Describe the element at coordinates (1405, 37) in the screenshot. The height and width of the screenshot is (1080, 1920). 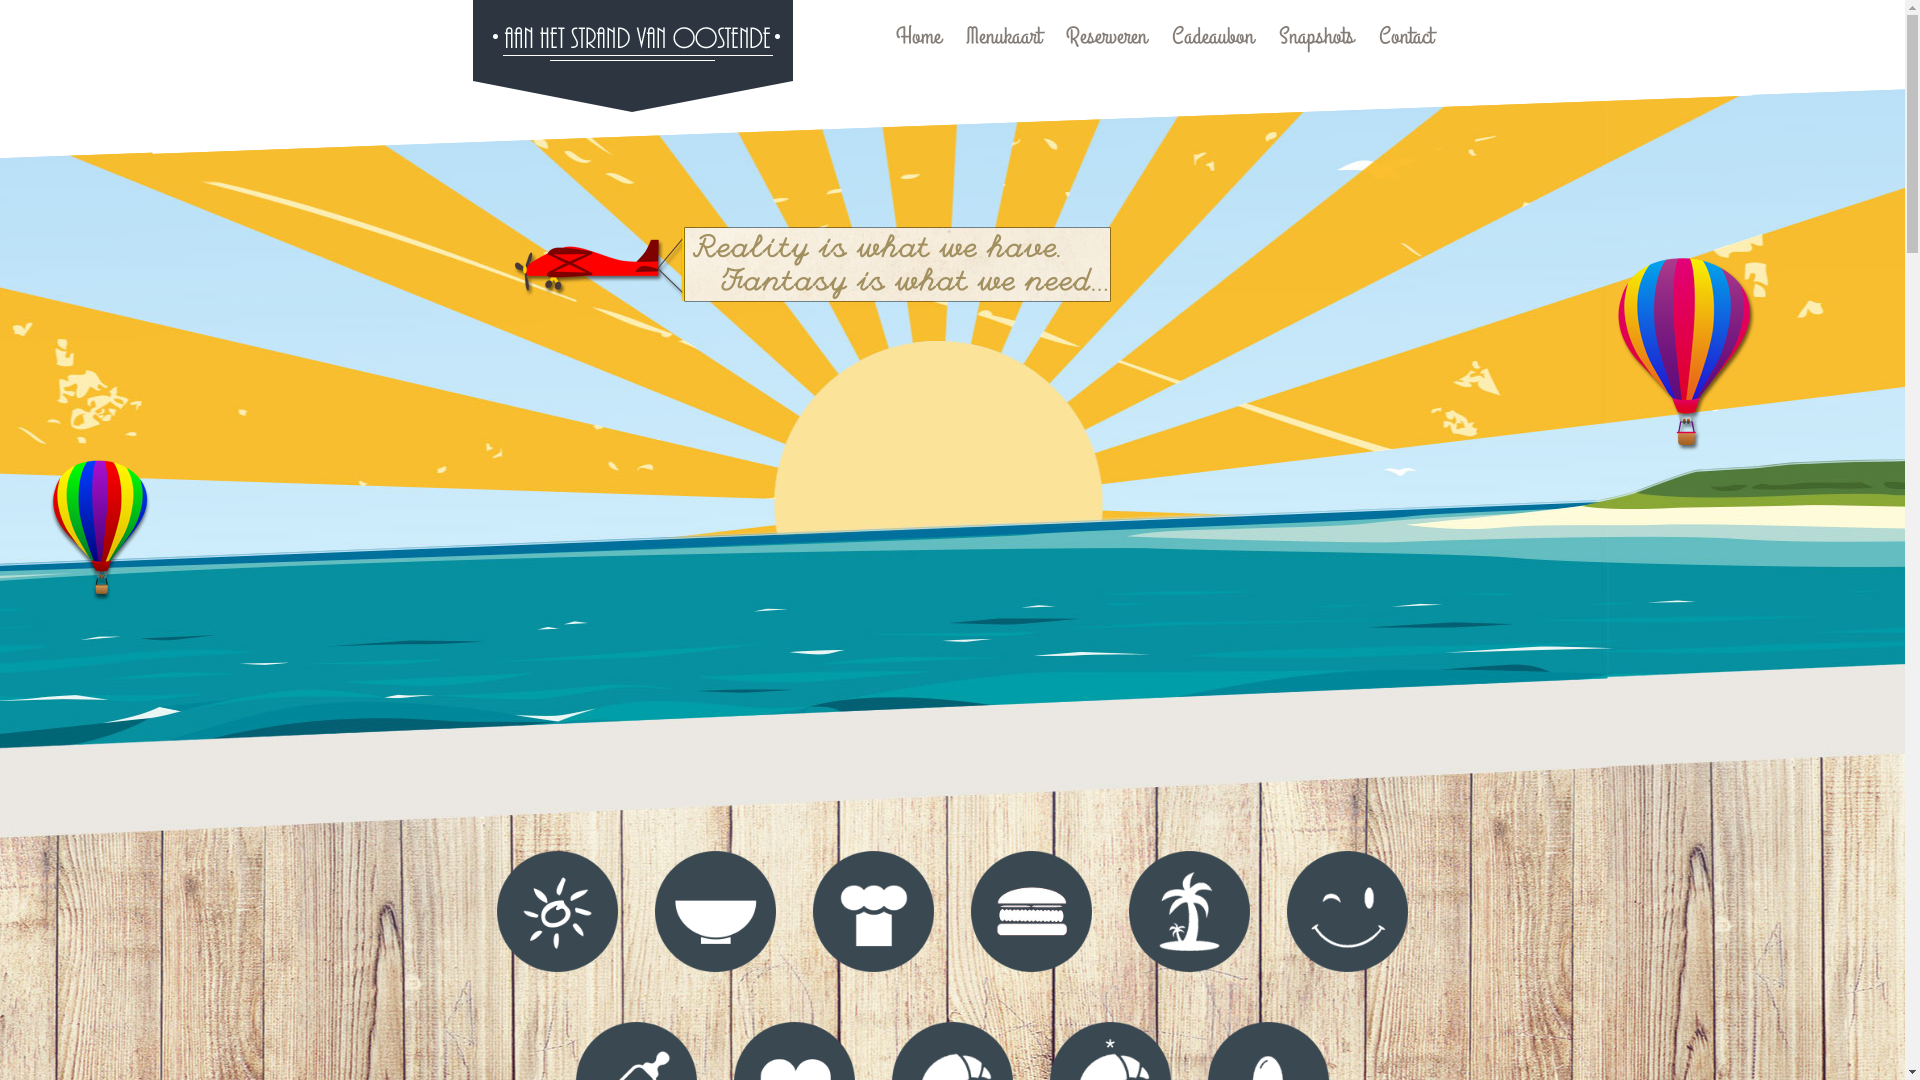
I see `Contact` at that location.